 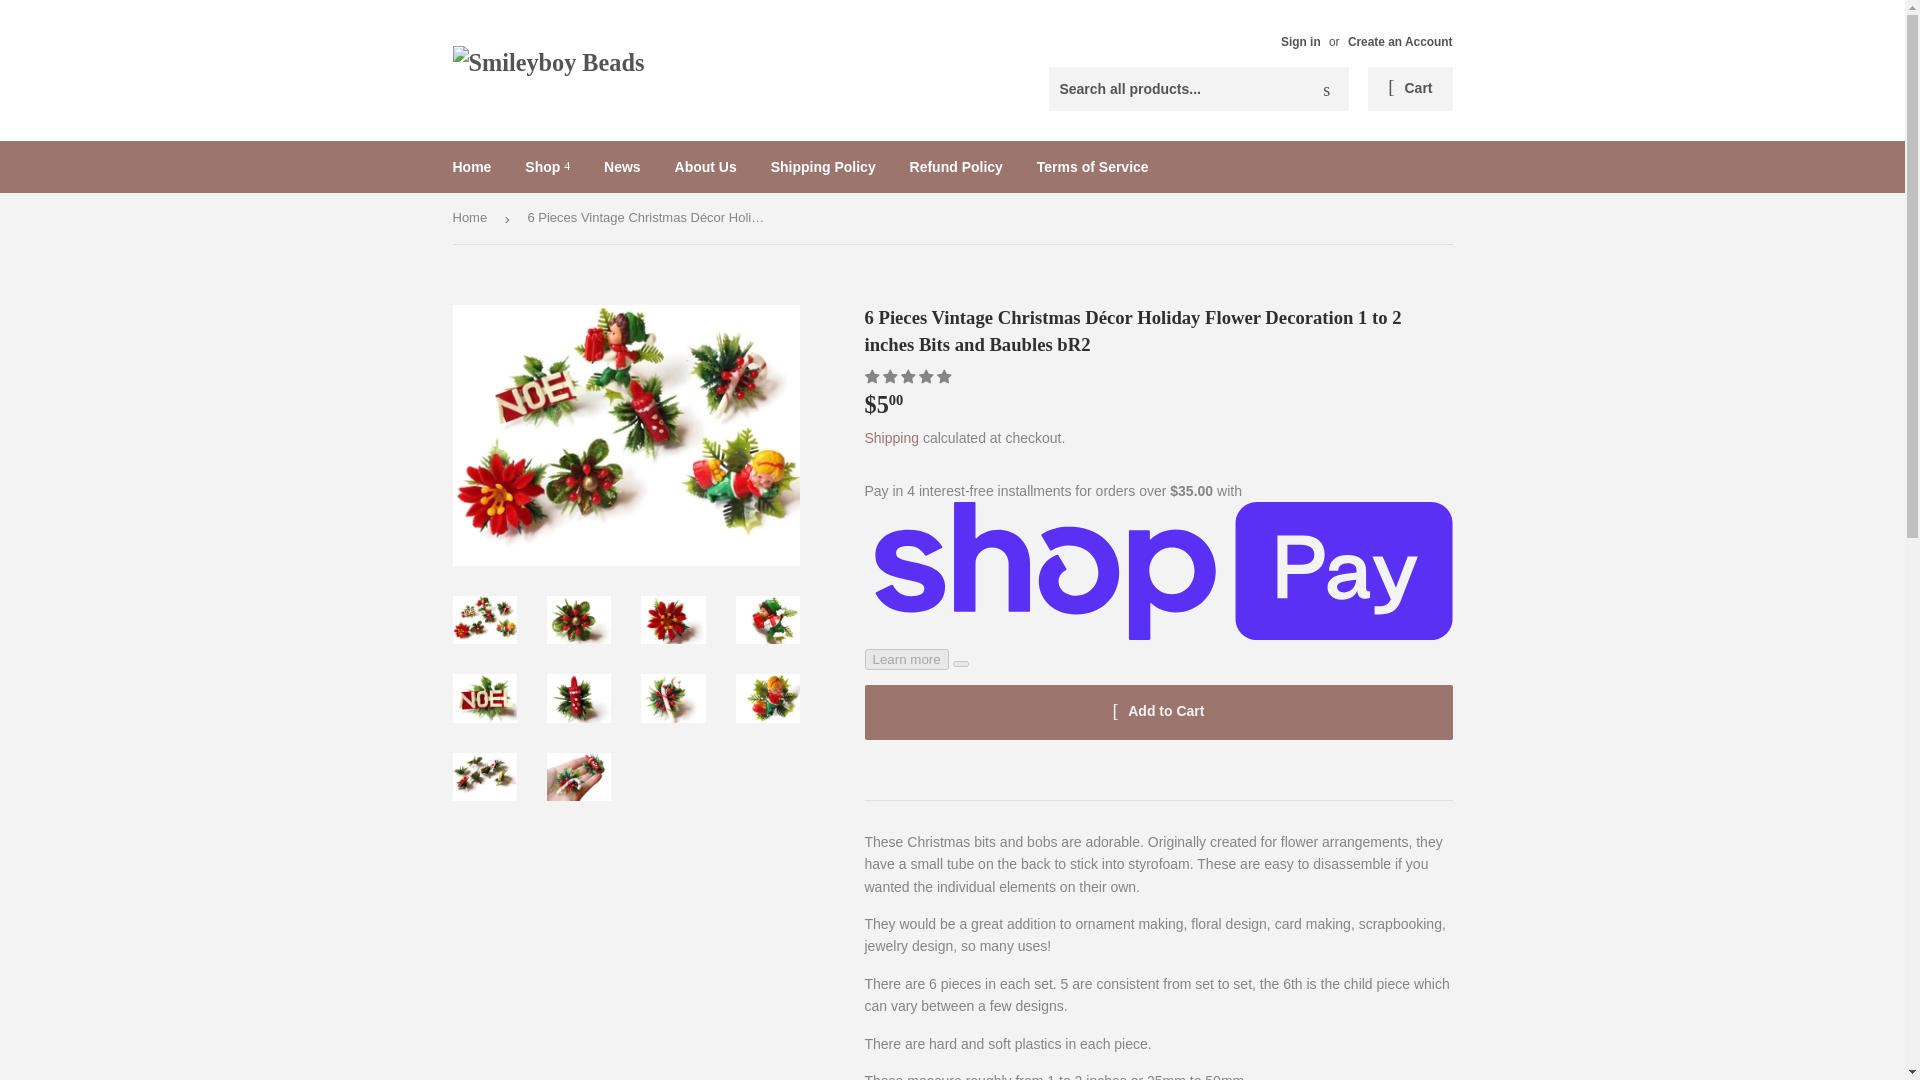 I want to click on Cart, so click(x=1409, y=88).